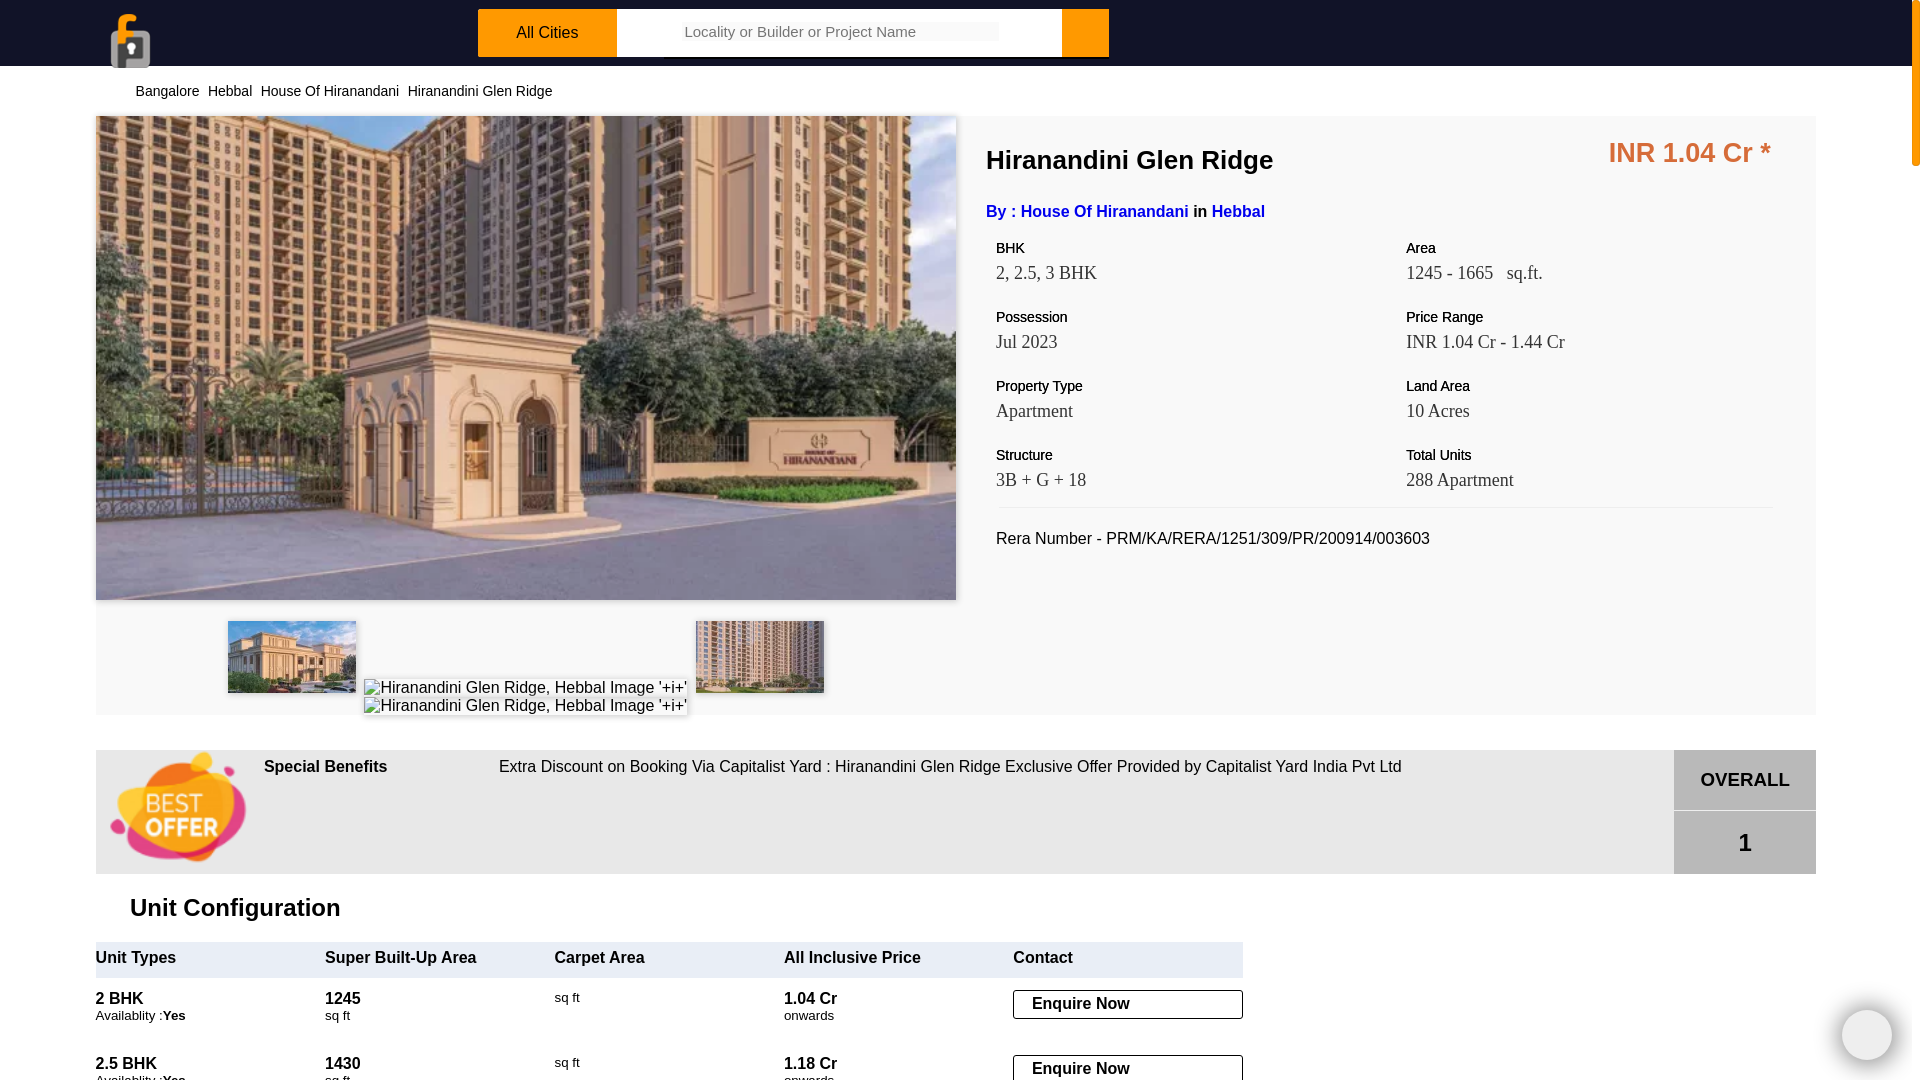  What do you see at coordinates (330, 91) in the screenshot?
I see `House Of Hiranandani` at bounding box center [330, 91].